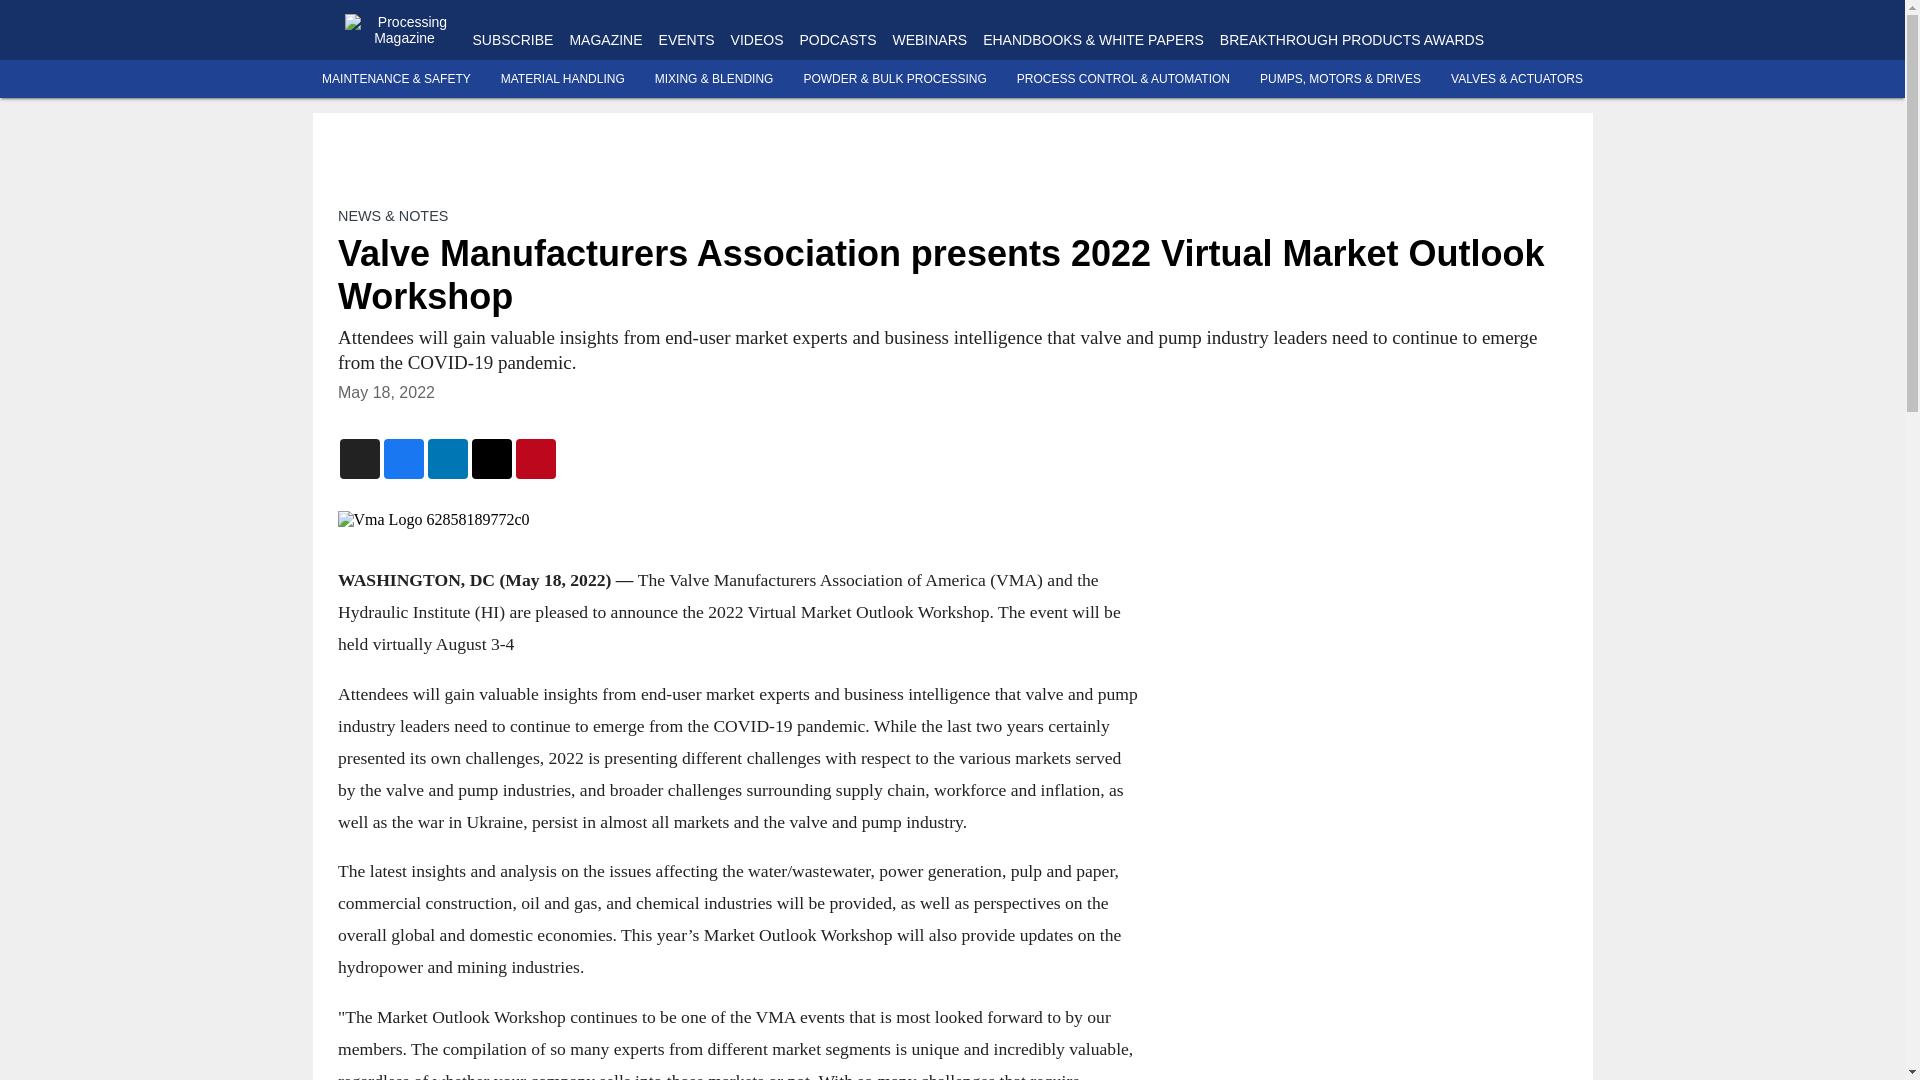  What do you see at coordinates (930, 40) in the screenshot?
I see `WEBINARS` at bounding box center [930, 40].